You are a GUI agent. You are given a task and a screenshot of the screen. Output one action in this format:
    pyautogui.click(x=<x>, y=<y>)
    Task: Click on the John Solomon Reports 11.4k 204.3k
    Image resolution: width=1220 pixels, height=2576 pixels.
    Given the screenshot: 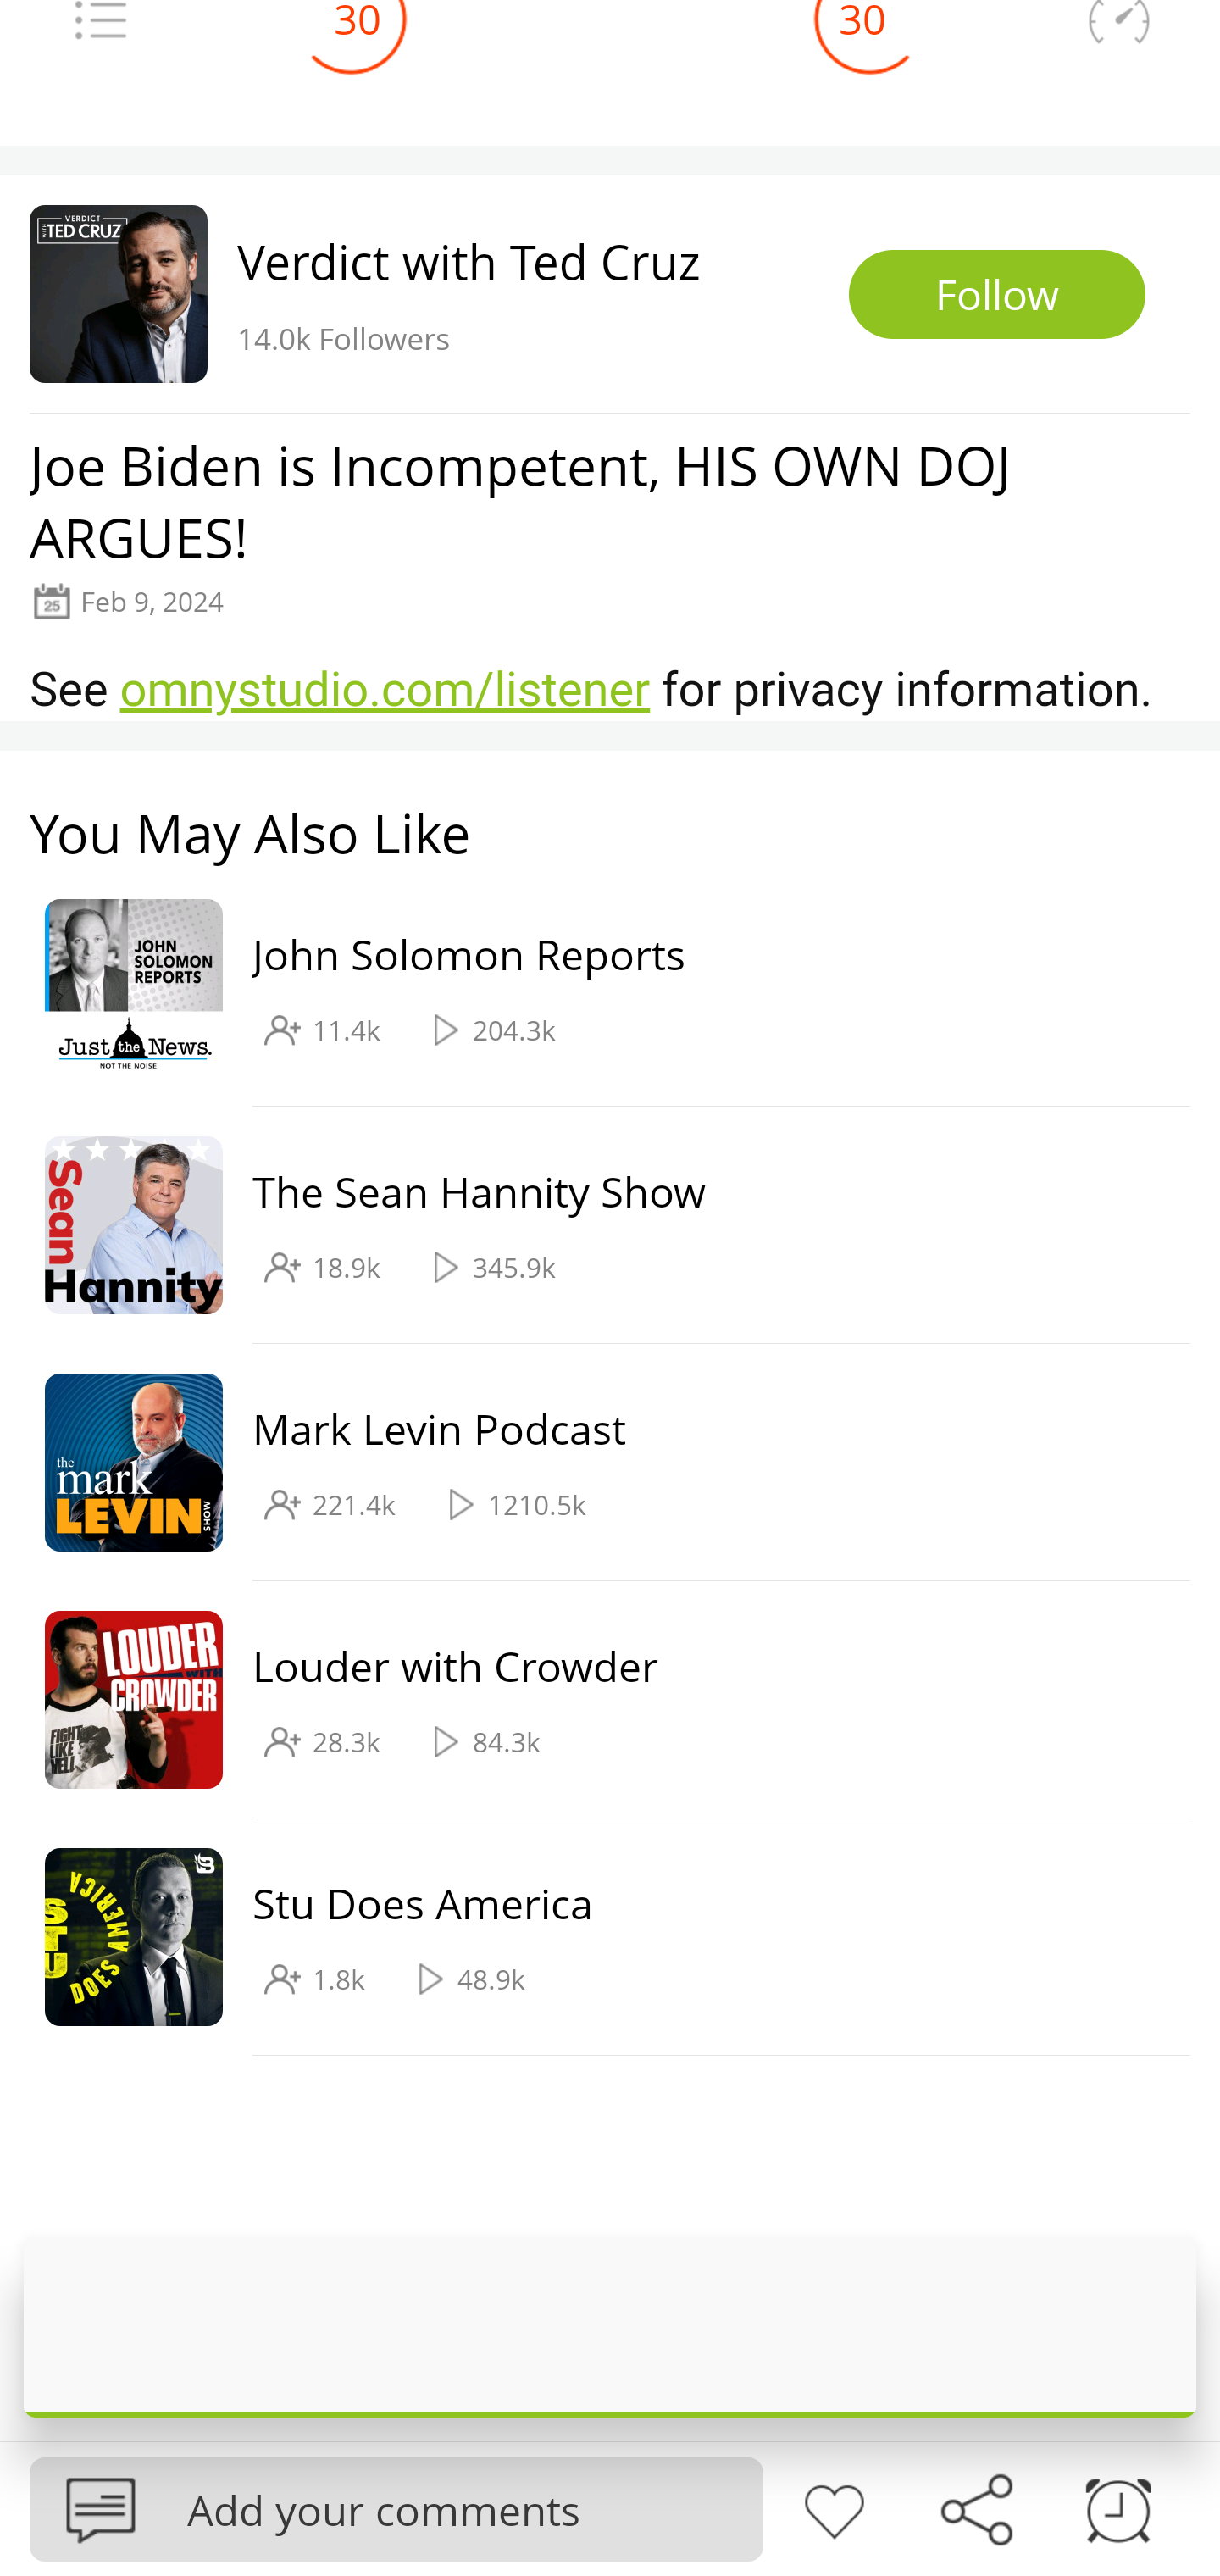 What is the action you would take?
    pyautogui.click(x=595, y=989)
    